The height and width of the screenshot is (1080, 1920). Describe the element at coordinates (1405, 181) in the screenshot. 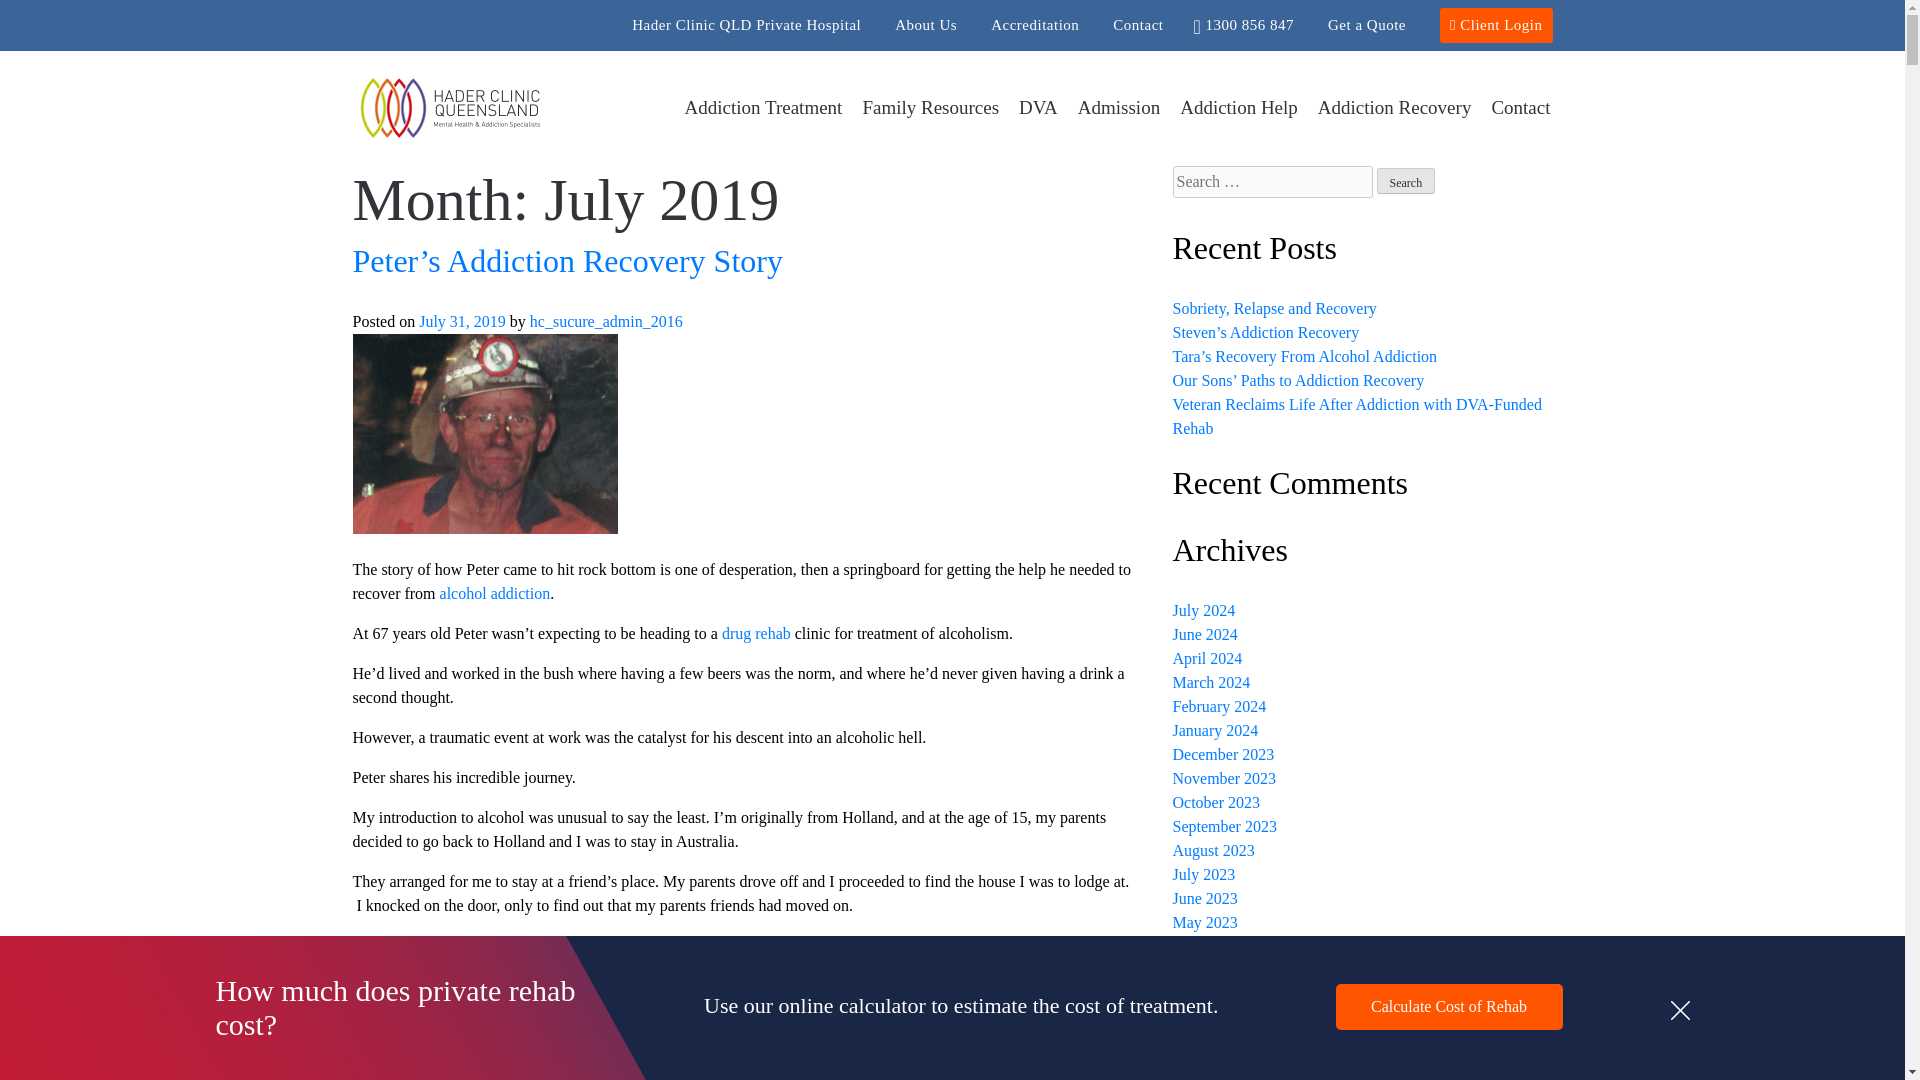

I see `Search` at that location.